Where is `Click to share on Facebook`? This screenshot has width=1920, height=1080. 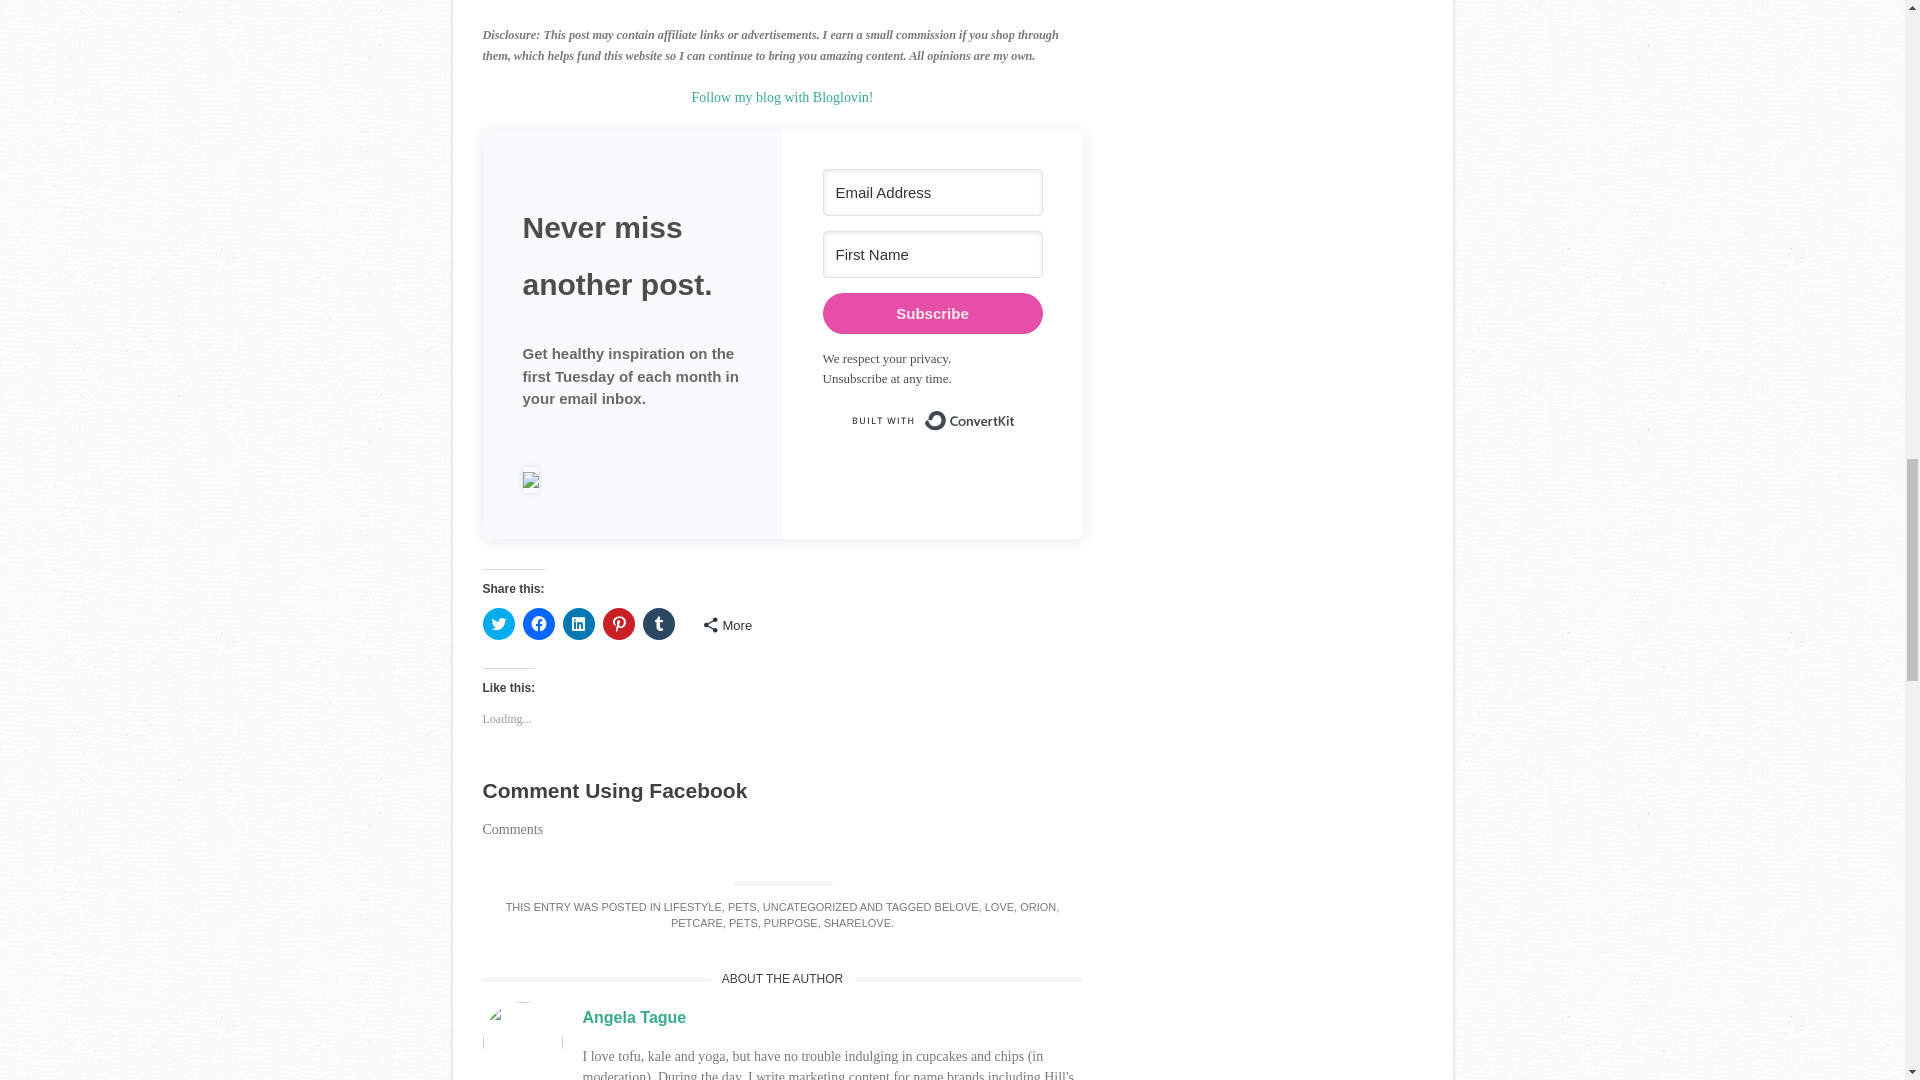 Click to share on Facebook is located at coordinates (538, 624).